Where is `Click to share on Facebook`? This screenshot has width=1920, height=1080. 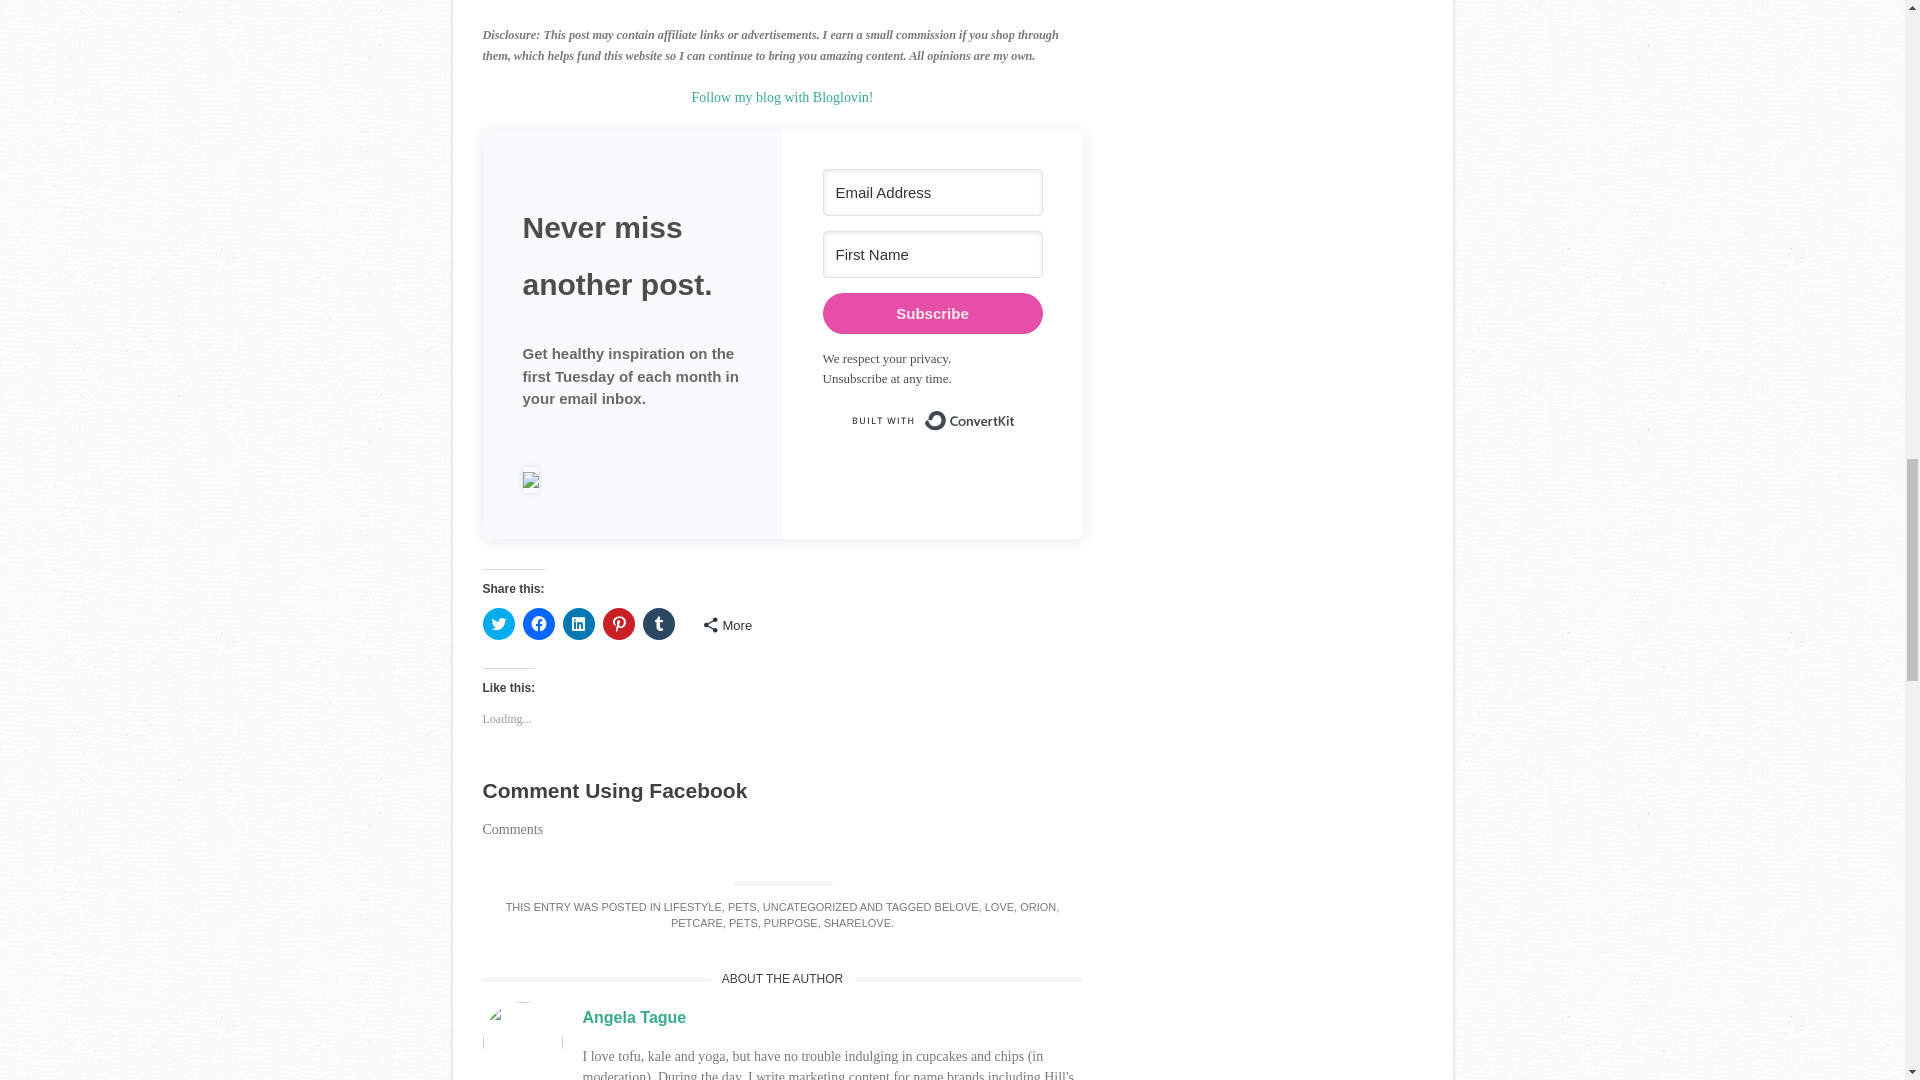 Click to share on Facebook is located at coordinates (538, 624).